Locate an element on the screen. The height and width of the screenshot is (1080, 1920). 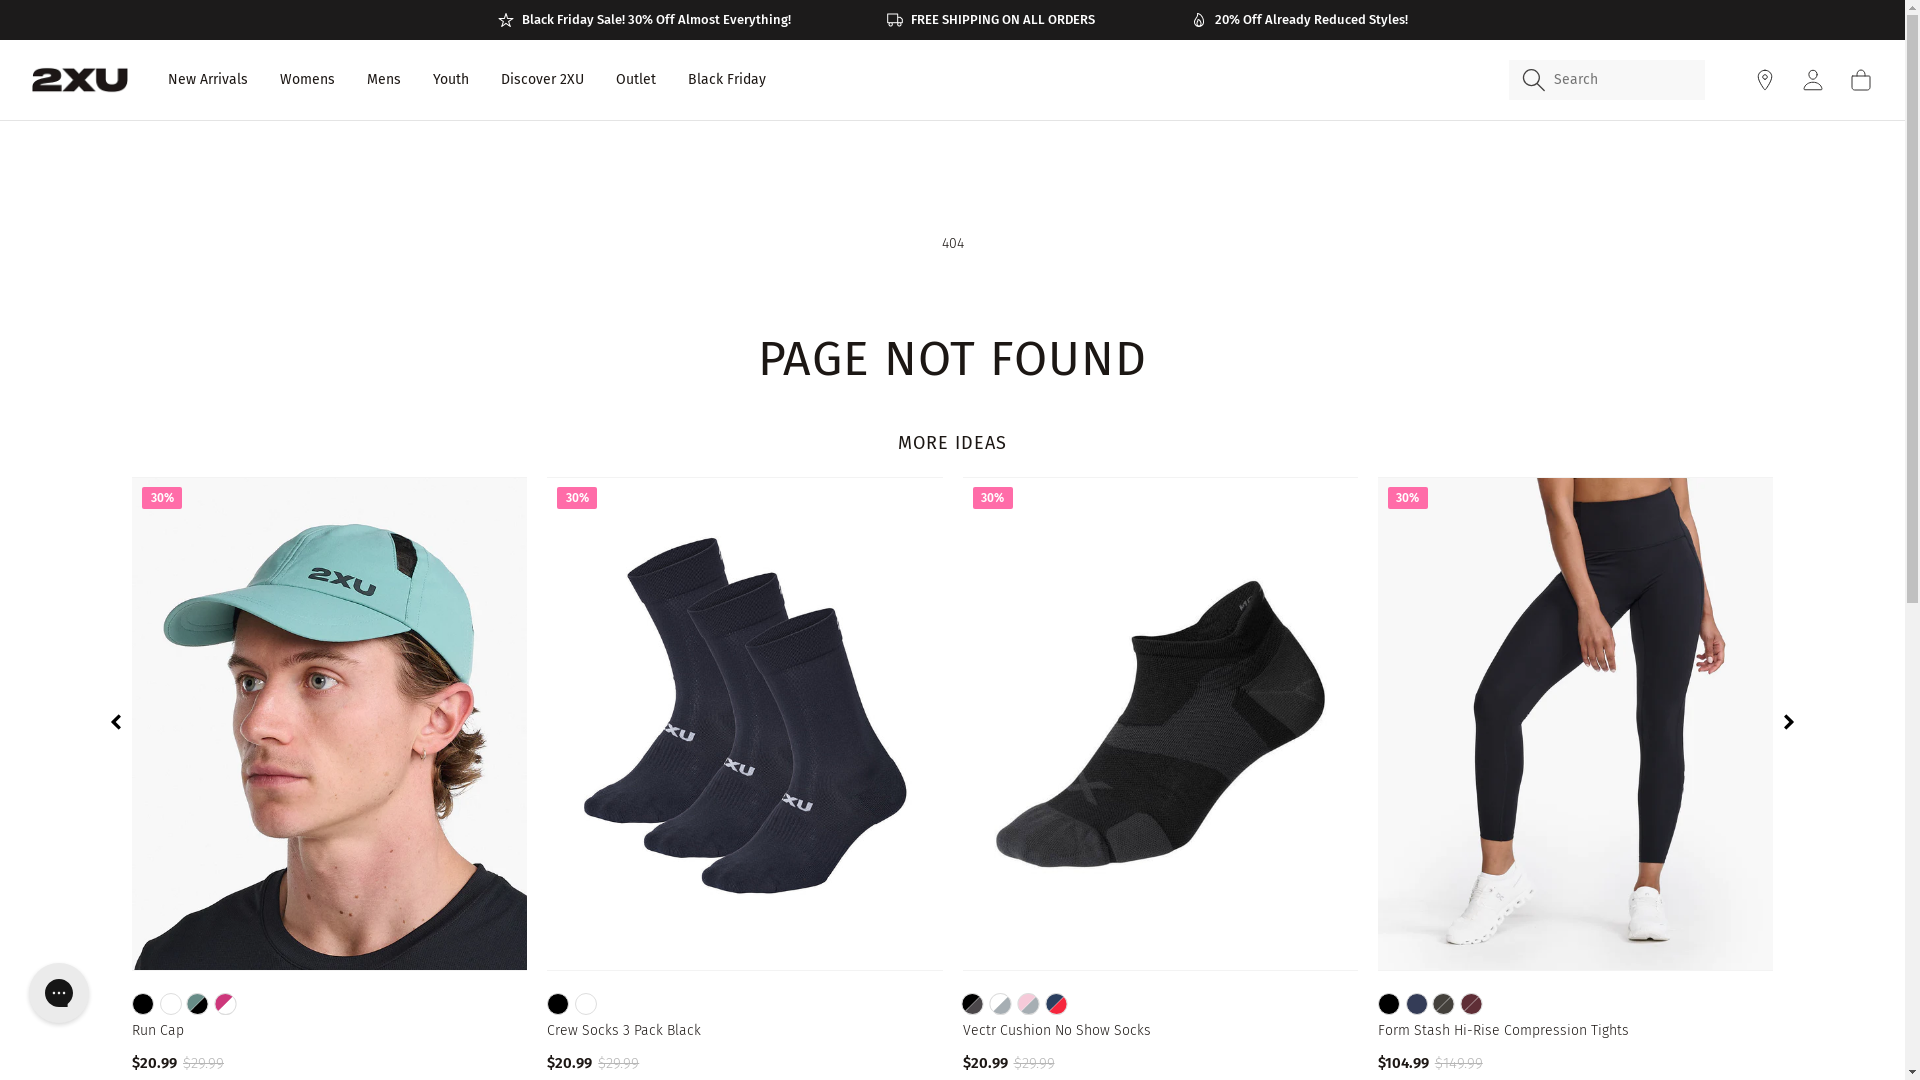
Vectr Cushion No Show Socks is located at coordinates (1160, 1031).